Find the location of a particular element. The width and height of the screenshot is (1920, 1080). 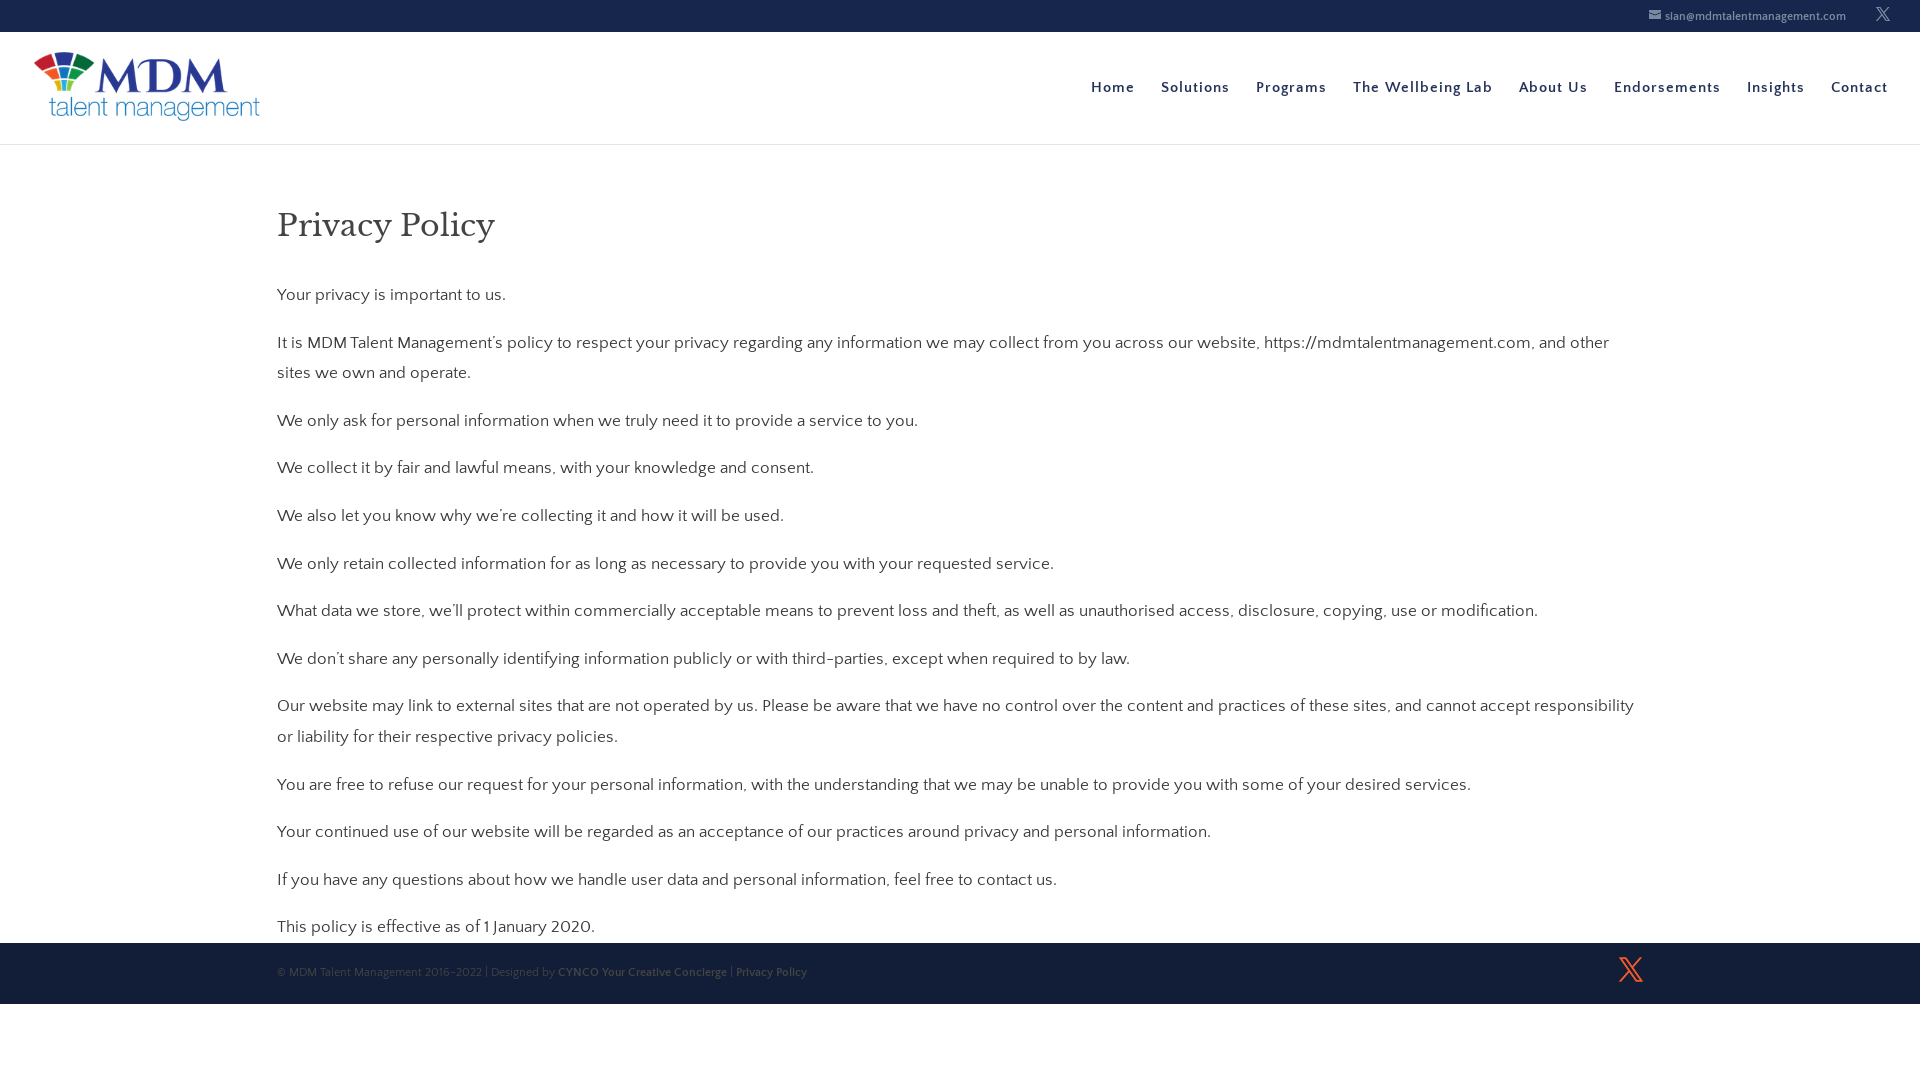

About Us is located at coordinates (1554, 112).